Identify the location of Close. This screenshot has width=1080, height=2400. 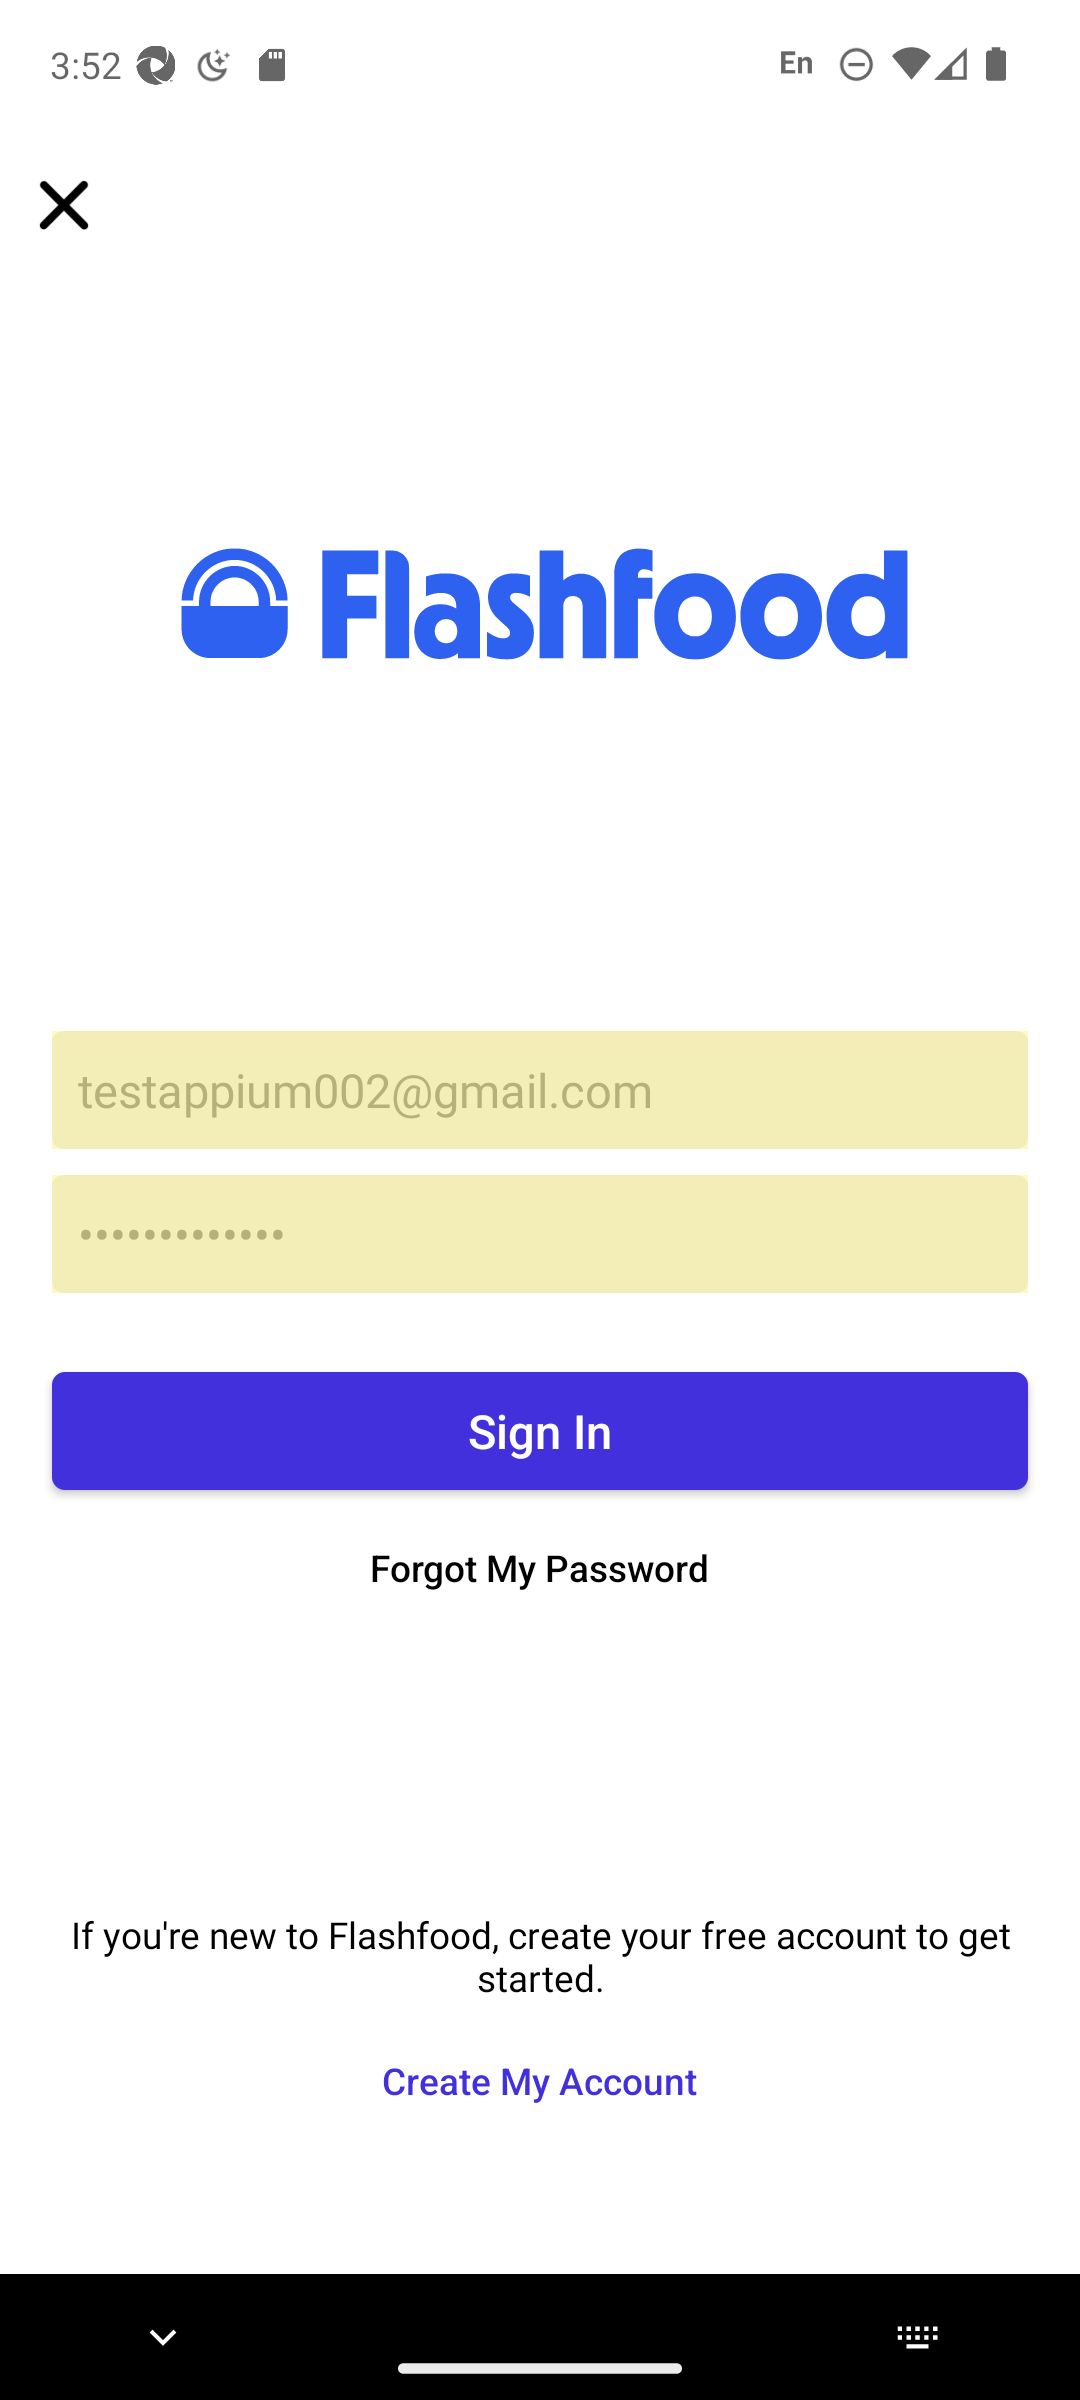
(88, 204).